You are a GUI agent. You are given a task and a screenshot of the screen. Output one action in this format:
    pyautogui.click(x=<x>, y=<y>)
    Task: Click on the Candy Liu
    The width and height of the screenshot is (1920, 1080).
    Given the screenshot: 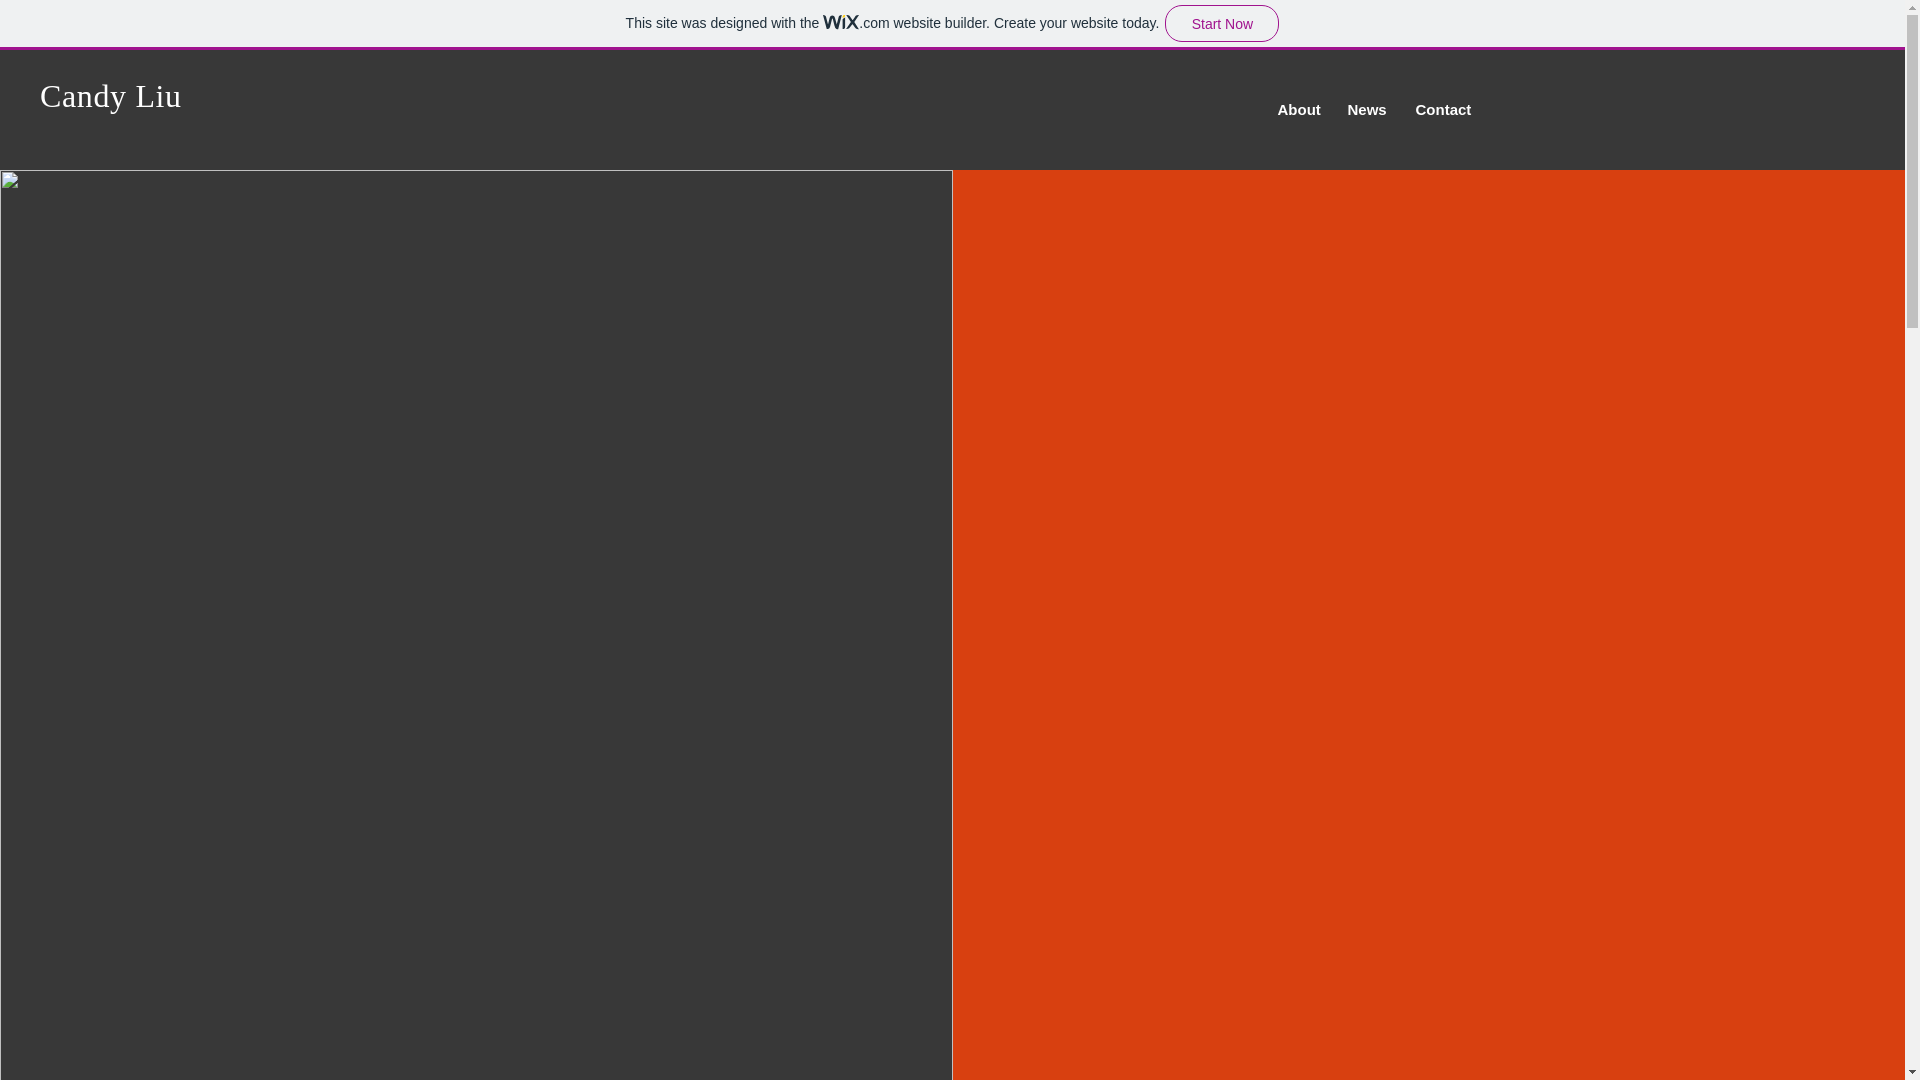 What is the action you would take?
    pyautogui.click(x=111, y=96)
    